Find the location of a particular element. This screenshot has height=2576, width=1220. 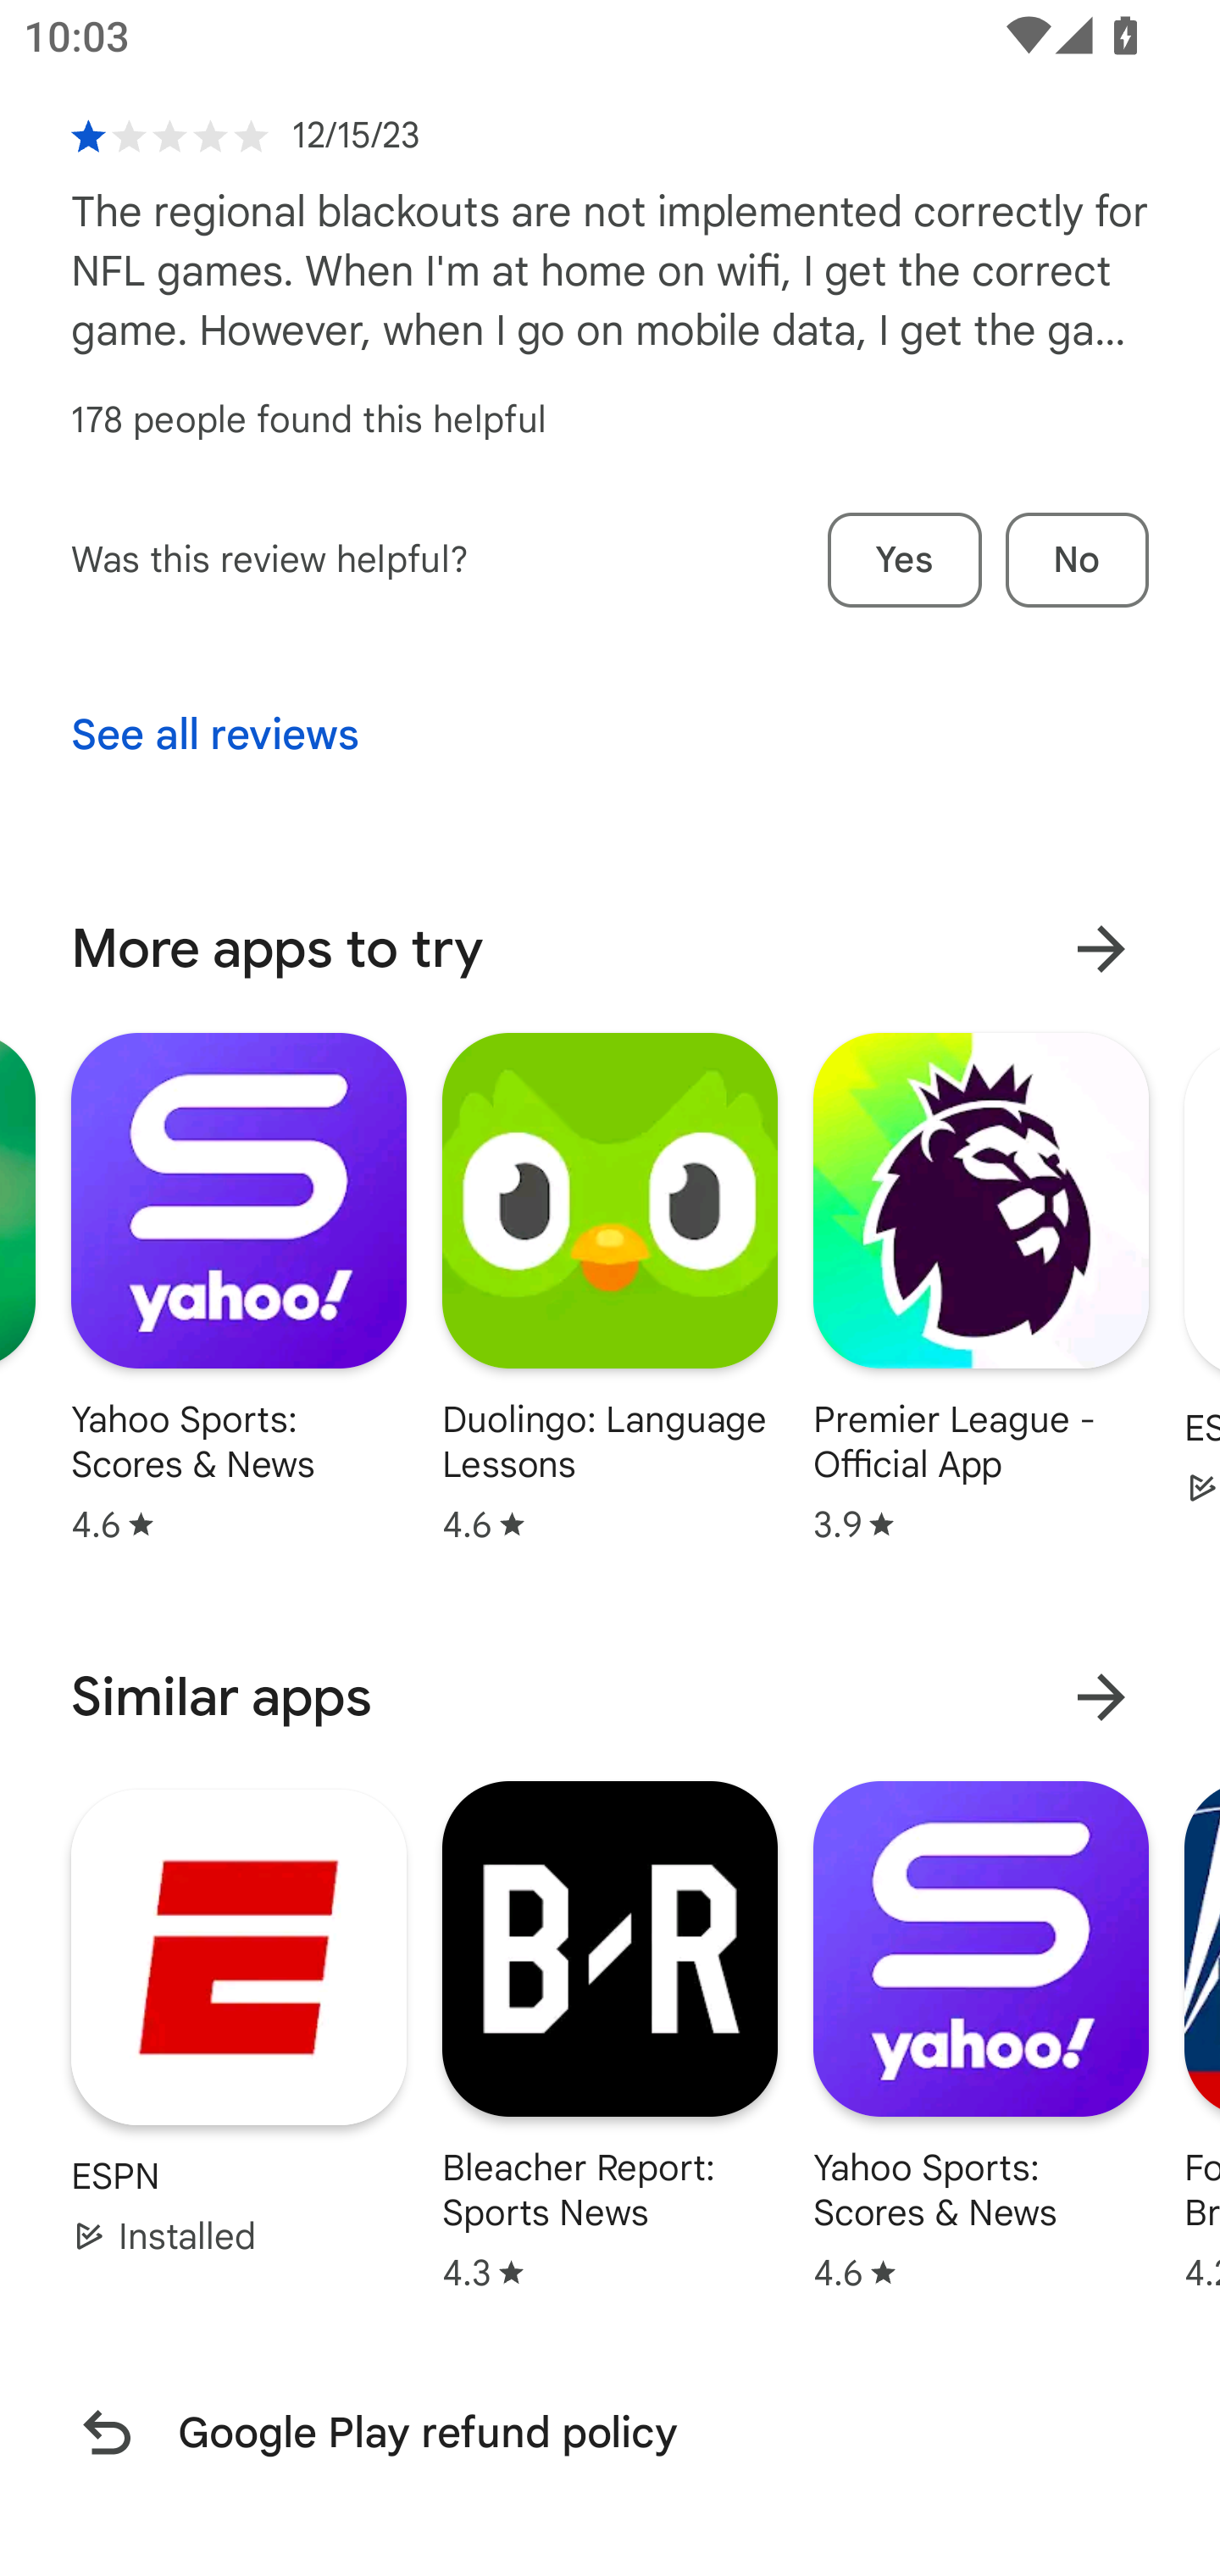

Bleacher Report: Sports News
Star rating: 4.3
 is located at coordinates (610, 2035).